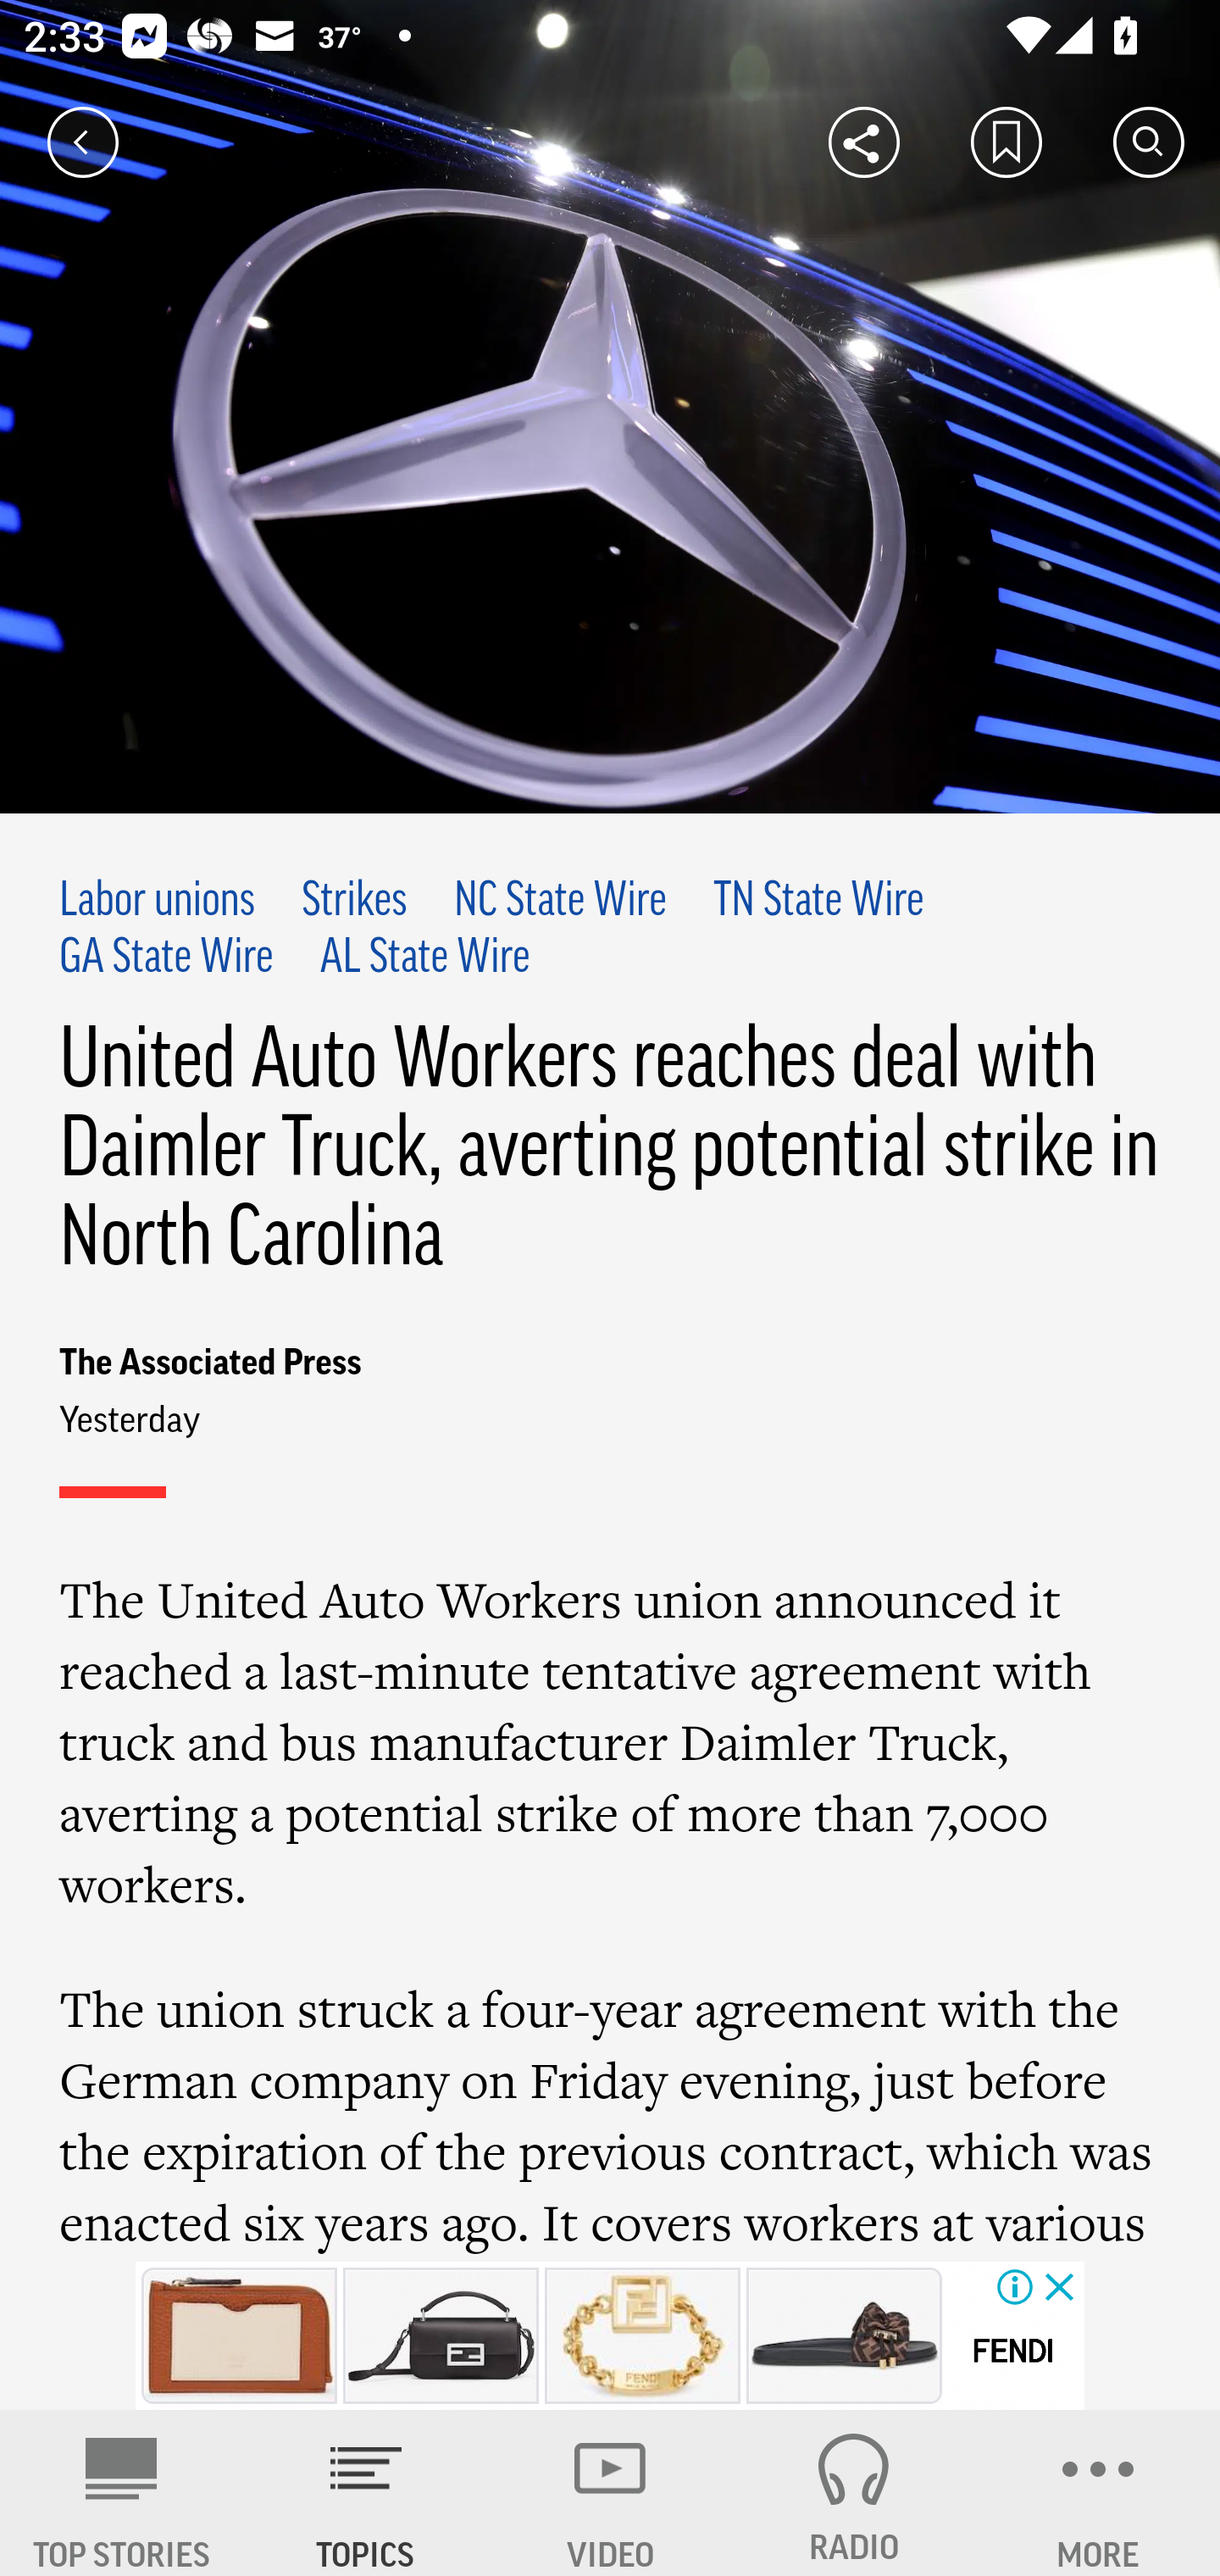 This screenshot has width=1220, height=2576. Describe the element at coordinates (366, 2493) in the screenshot. I see `TOPICS` at that location.